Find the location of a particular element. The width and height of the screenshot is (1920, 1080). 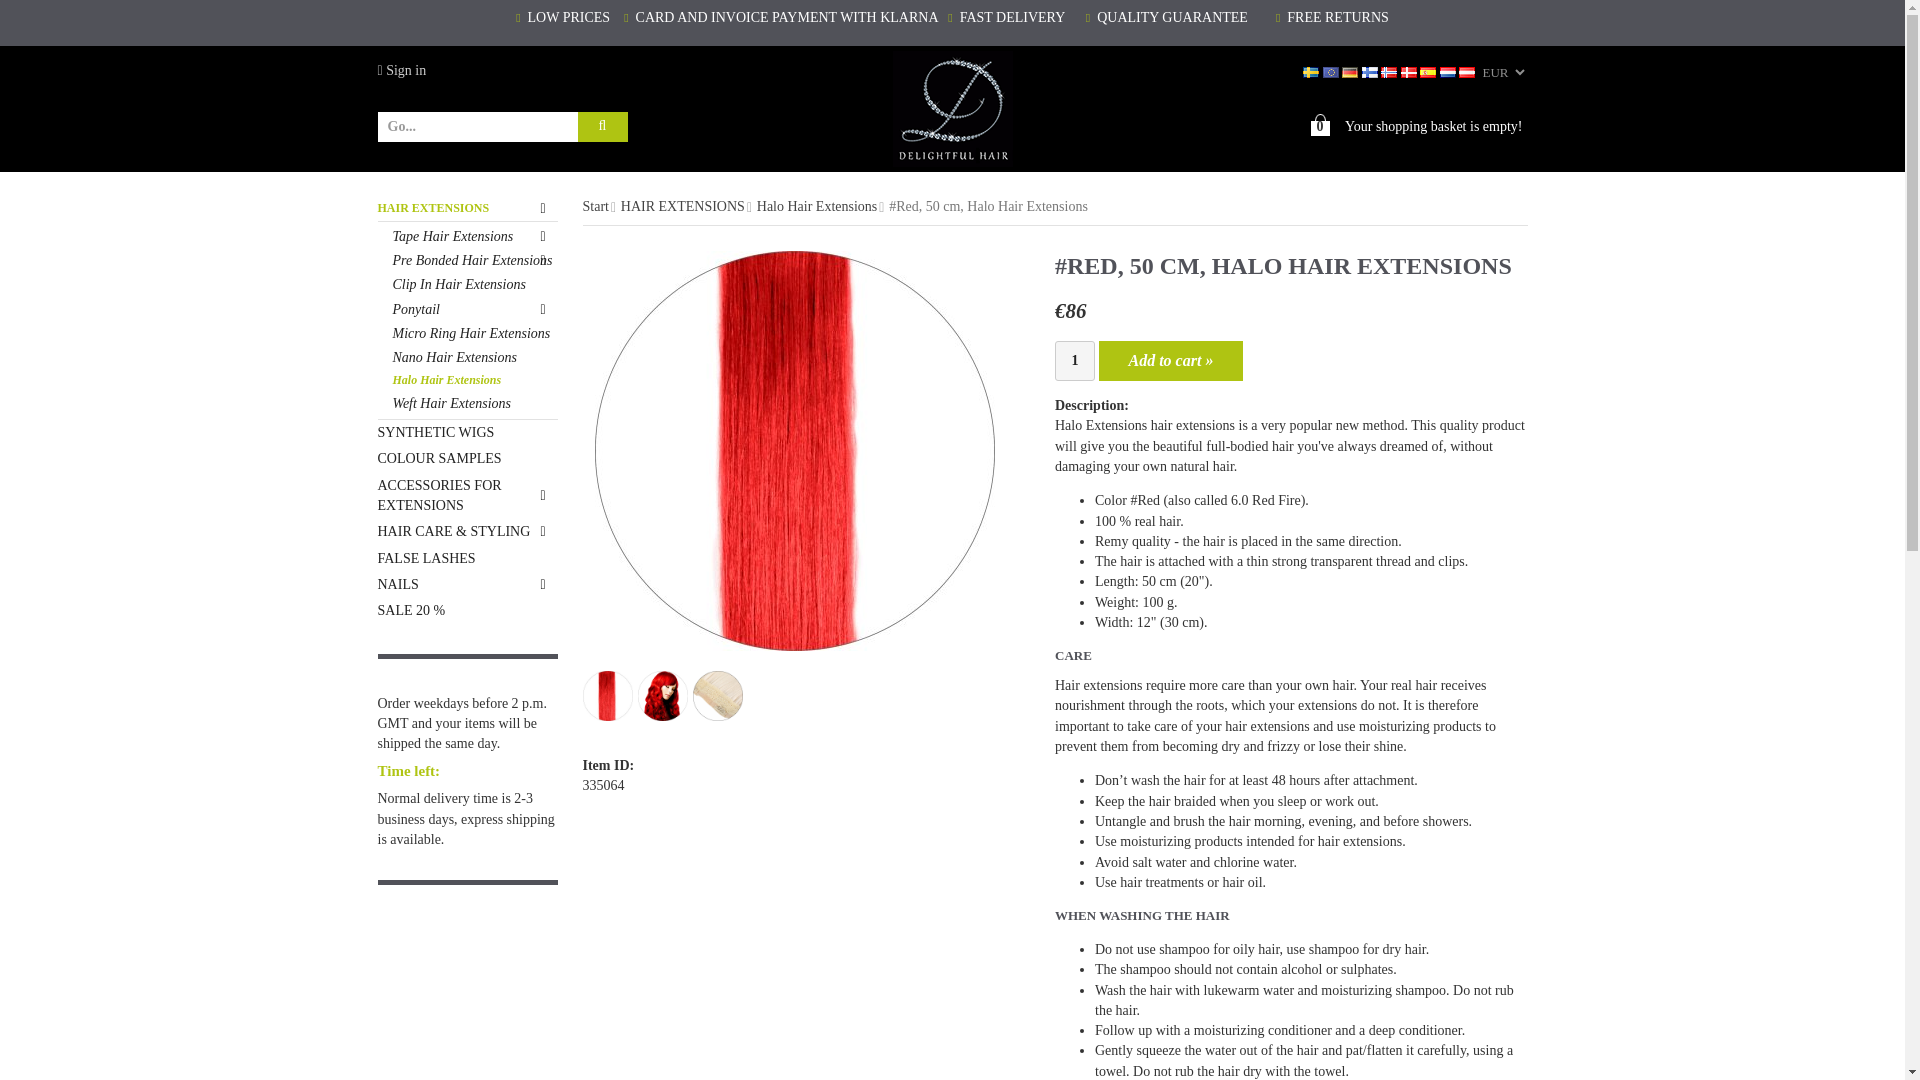

Dansk is located at coordinates (1410, 70).